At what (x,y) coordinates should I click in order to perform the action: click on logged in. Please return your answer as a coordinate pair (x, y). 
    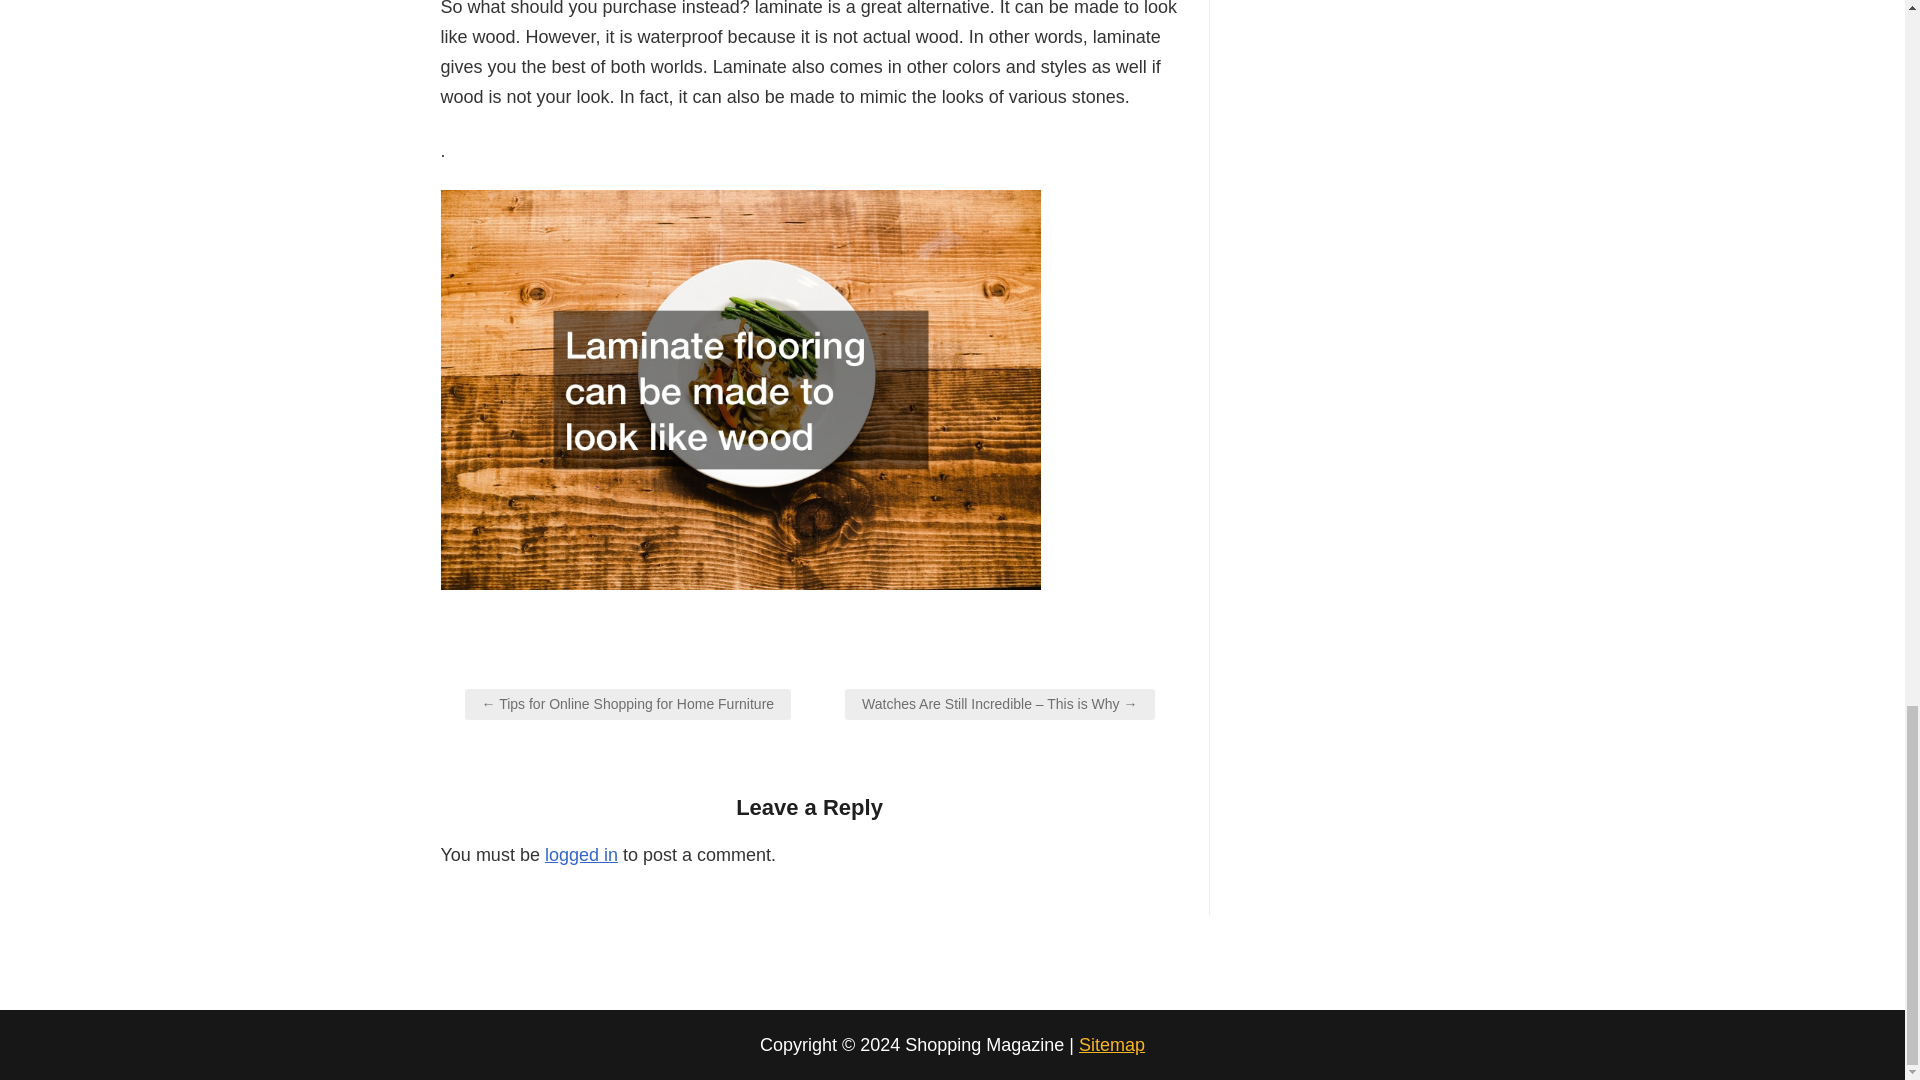
    Looking at the image, I should click on (582, 854).